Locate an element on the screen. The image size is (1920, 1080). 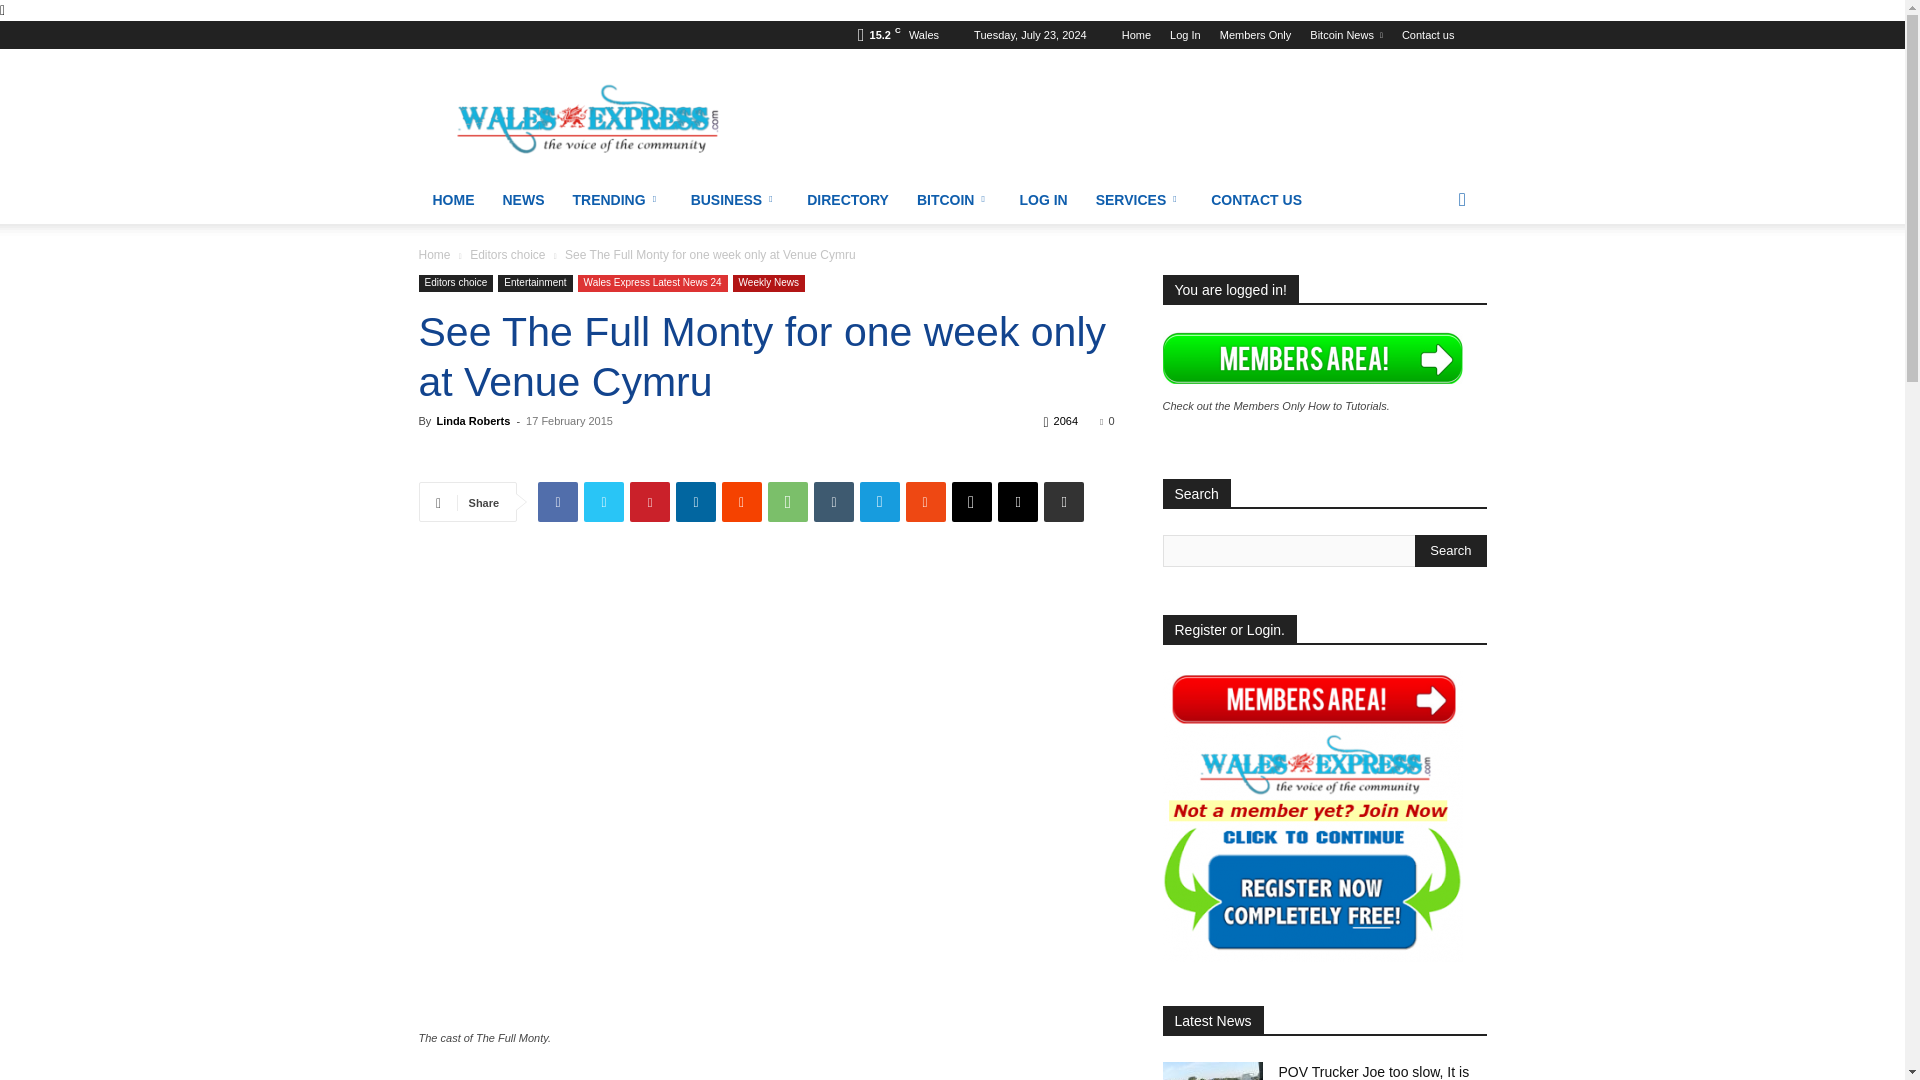
Search is located at coordinates (1450, 550).